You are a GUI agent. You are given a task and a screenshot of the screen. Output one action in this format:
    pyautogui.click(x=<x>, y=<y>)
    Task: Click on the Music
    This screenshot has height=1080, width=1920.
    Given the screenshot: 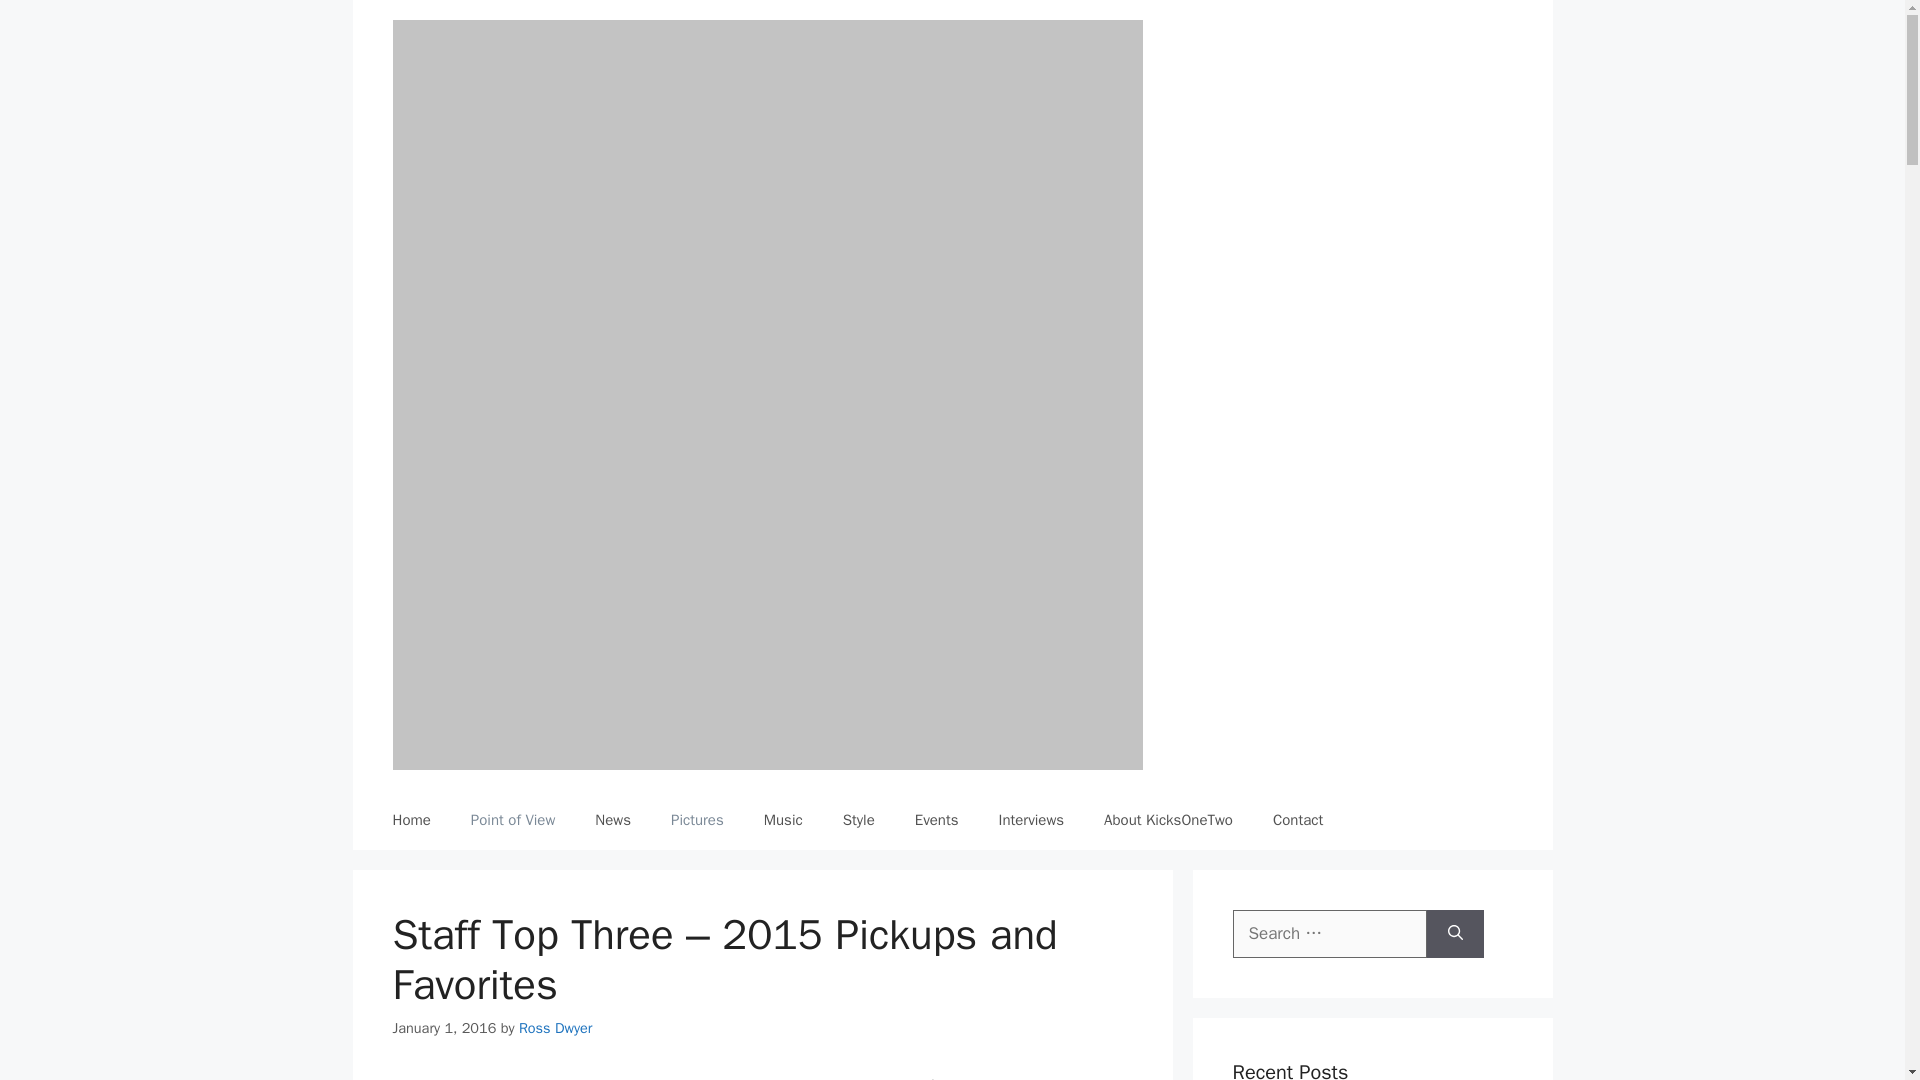 What is the action you would take?
    pyautogui.click(x=784, y=819)
    